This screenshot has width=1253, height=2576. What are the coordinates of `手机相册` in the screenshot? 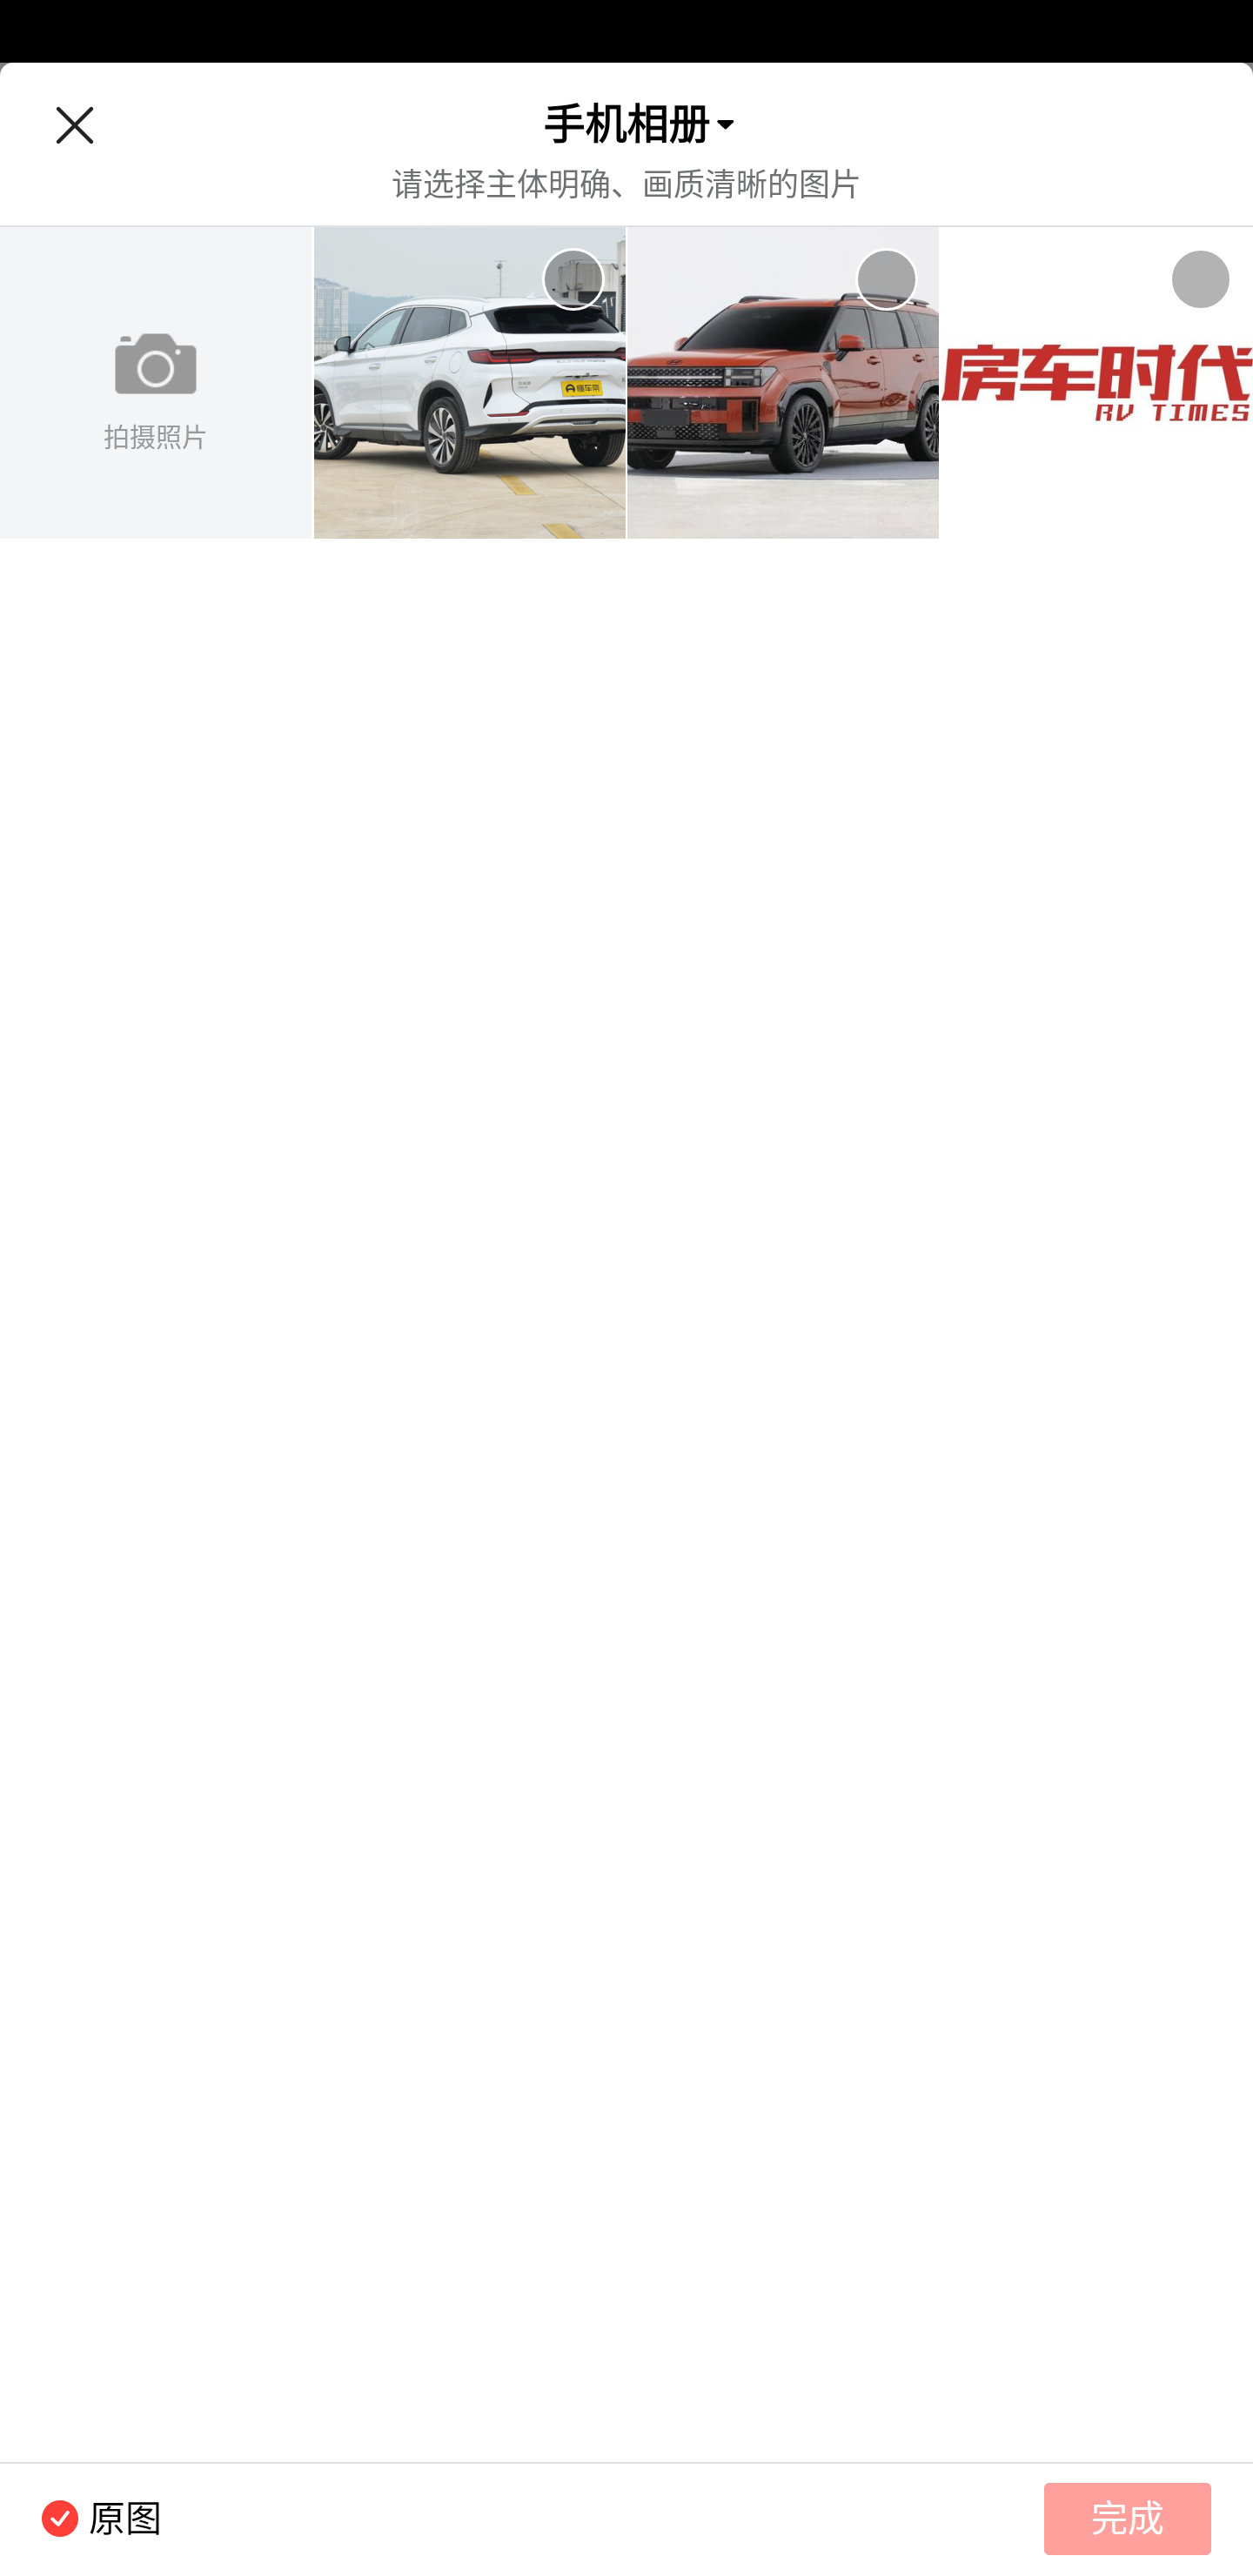 It's located at (626, 124).